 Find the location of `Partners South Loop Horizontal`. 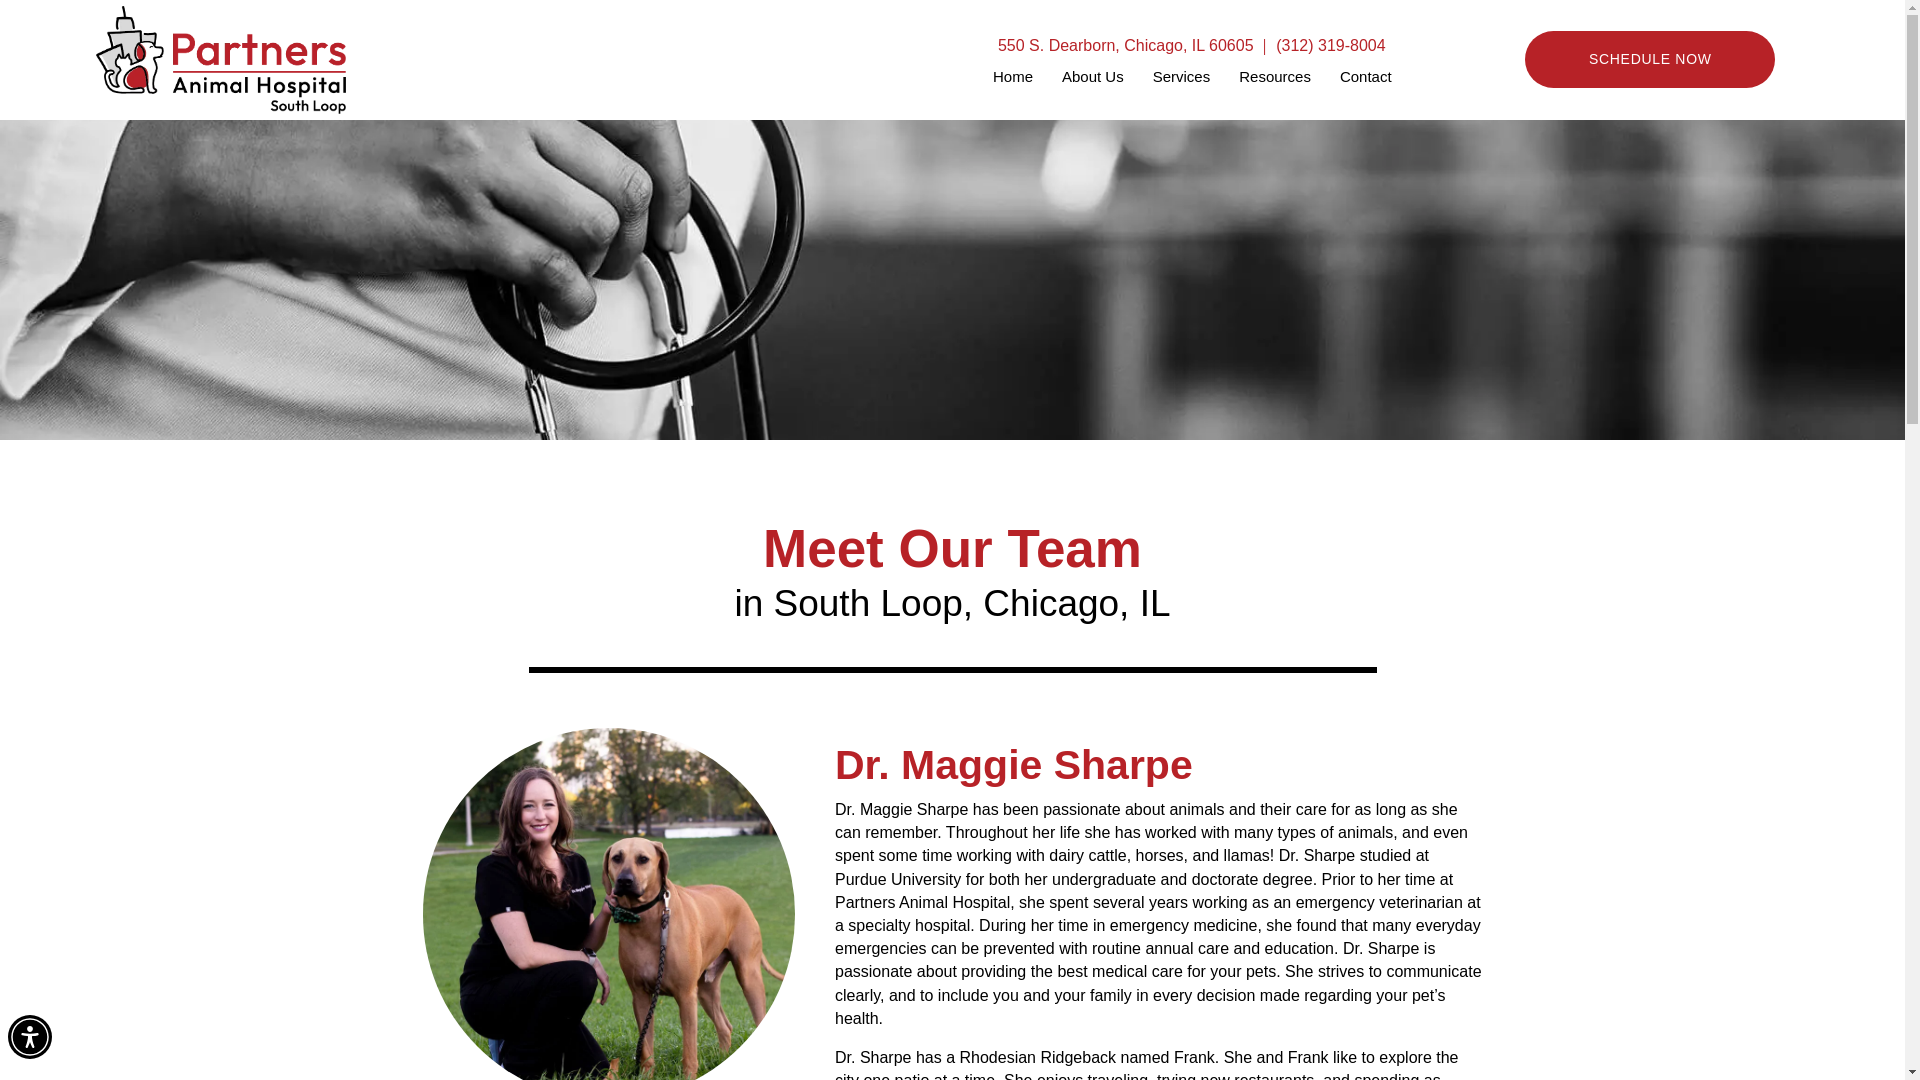

Partners South Loop Horizontal is located at coordinates (220, 60).